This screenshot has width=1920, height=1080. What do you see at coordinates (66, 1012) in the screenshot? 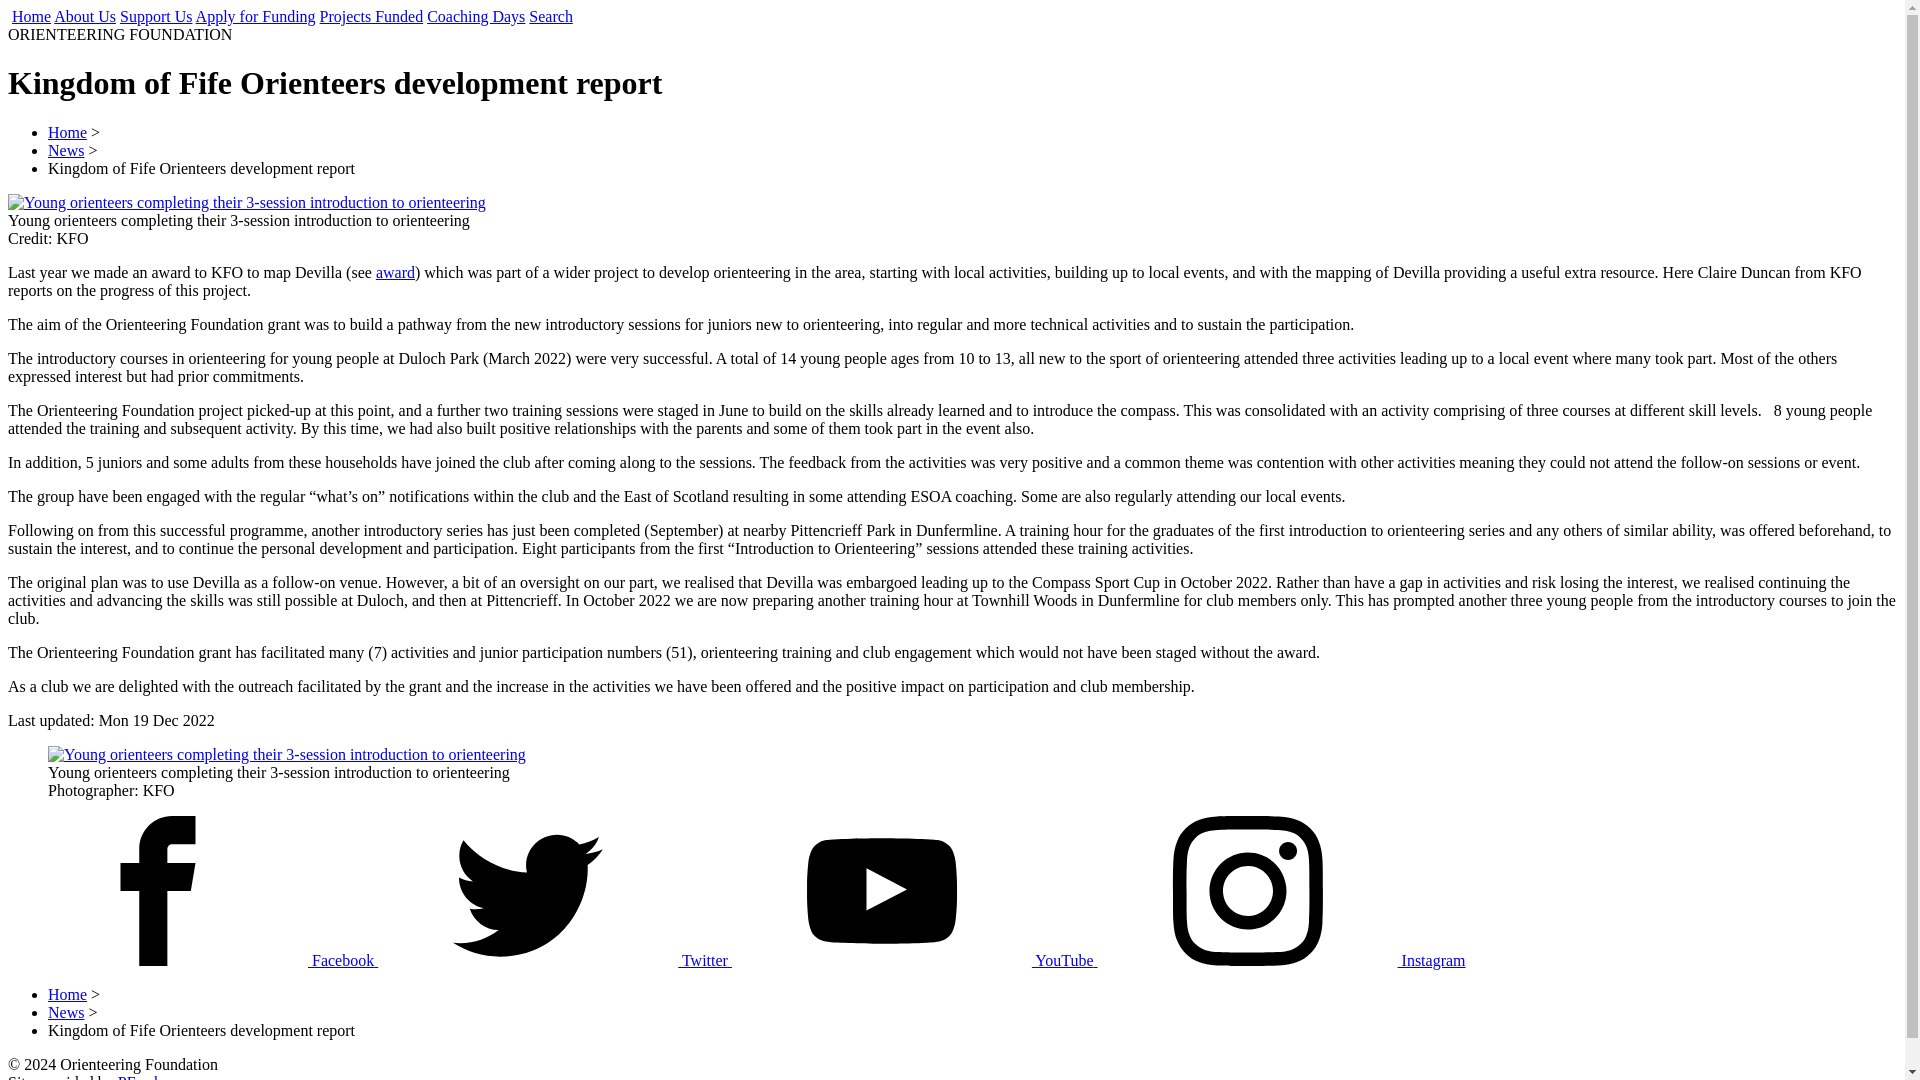
I see `News` at bounding box center [66, 1012].